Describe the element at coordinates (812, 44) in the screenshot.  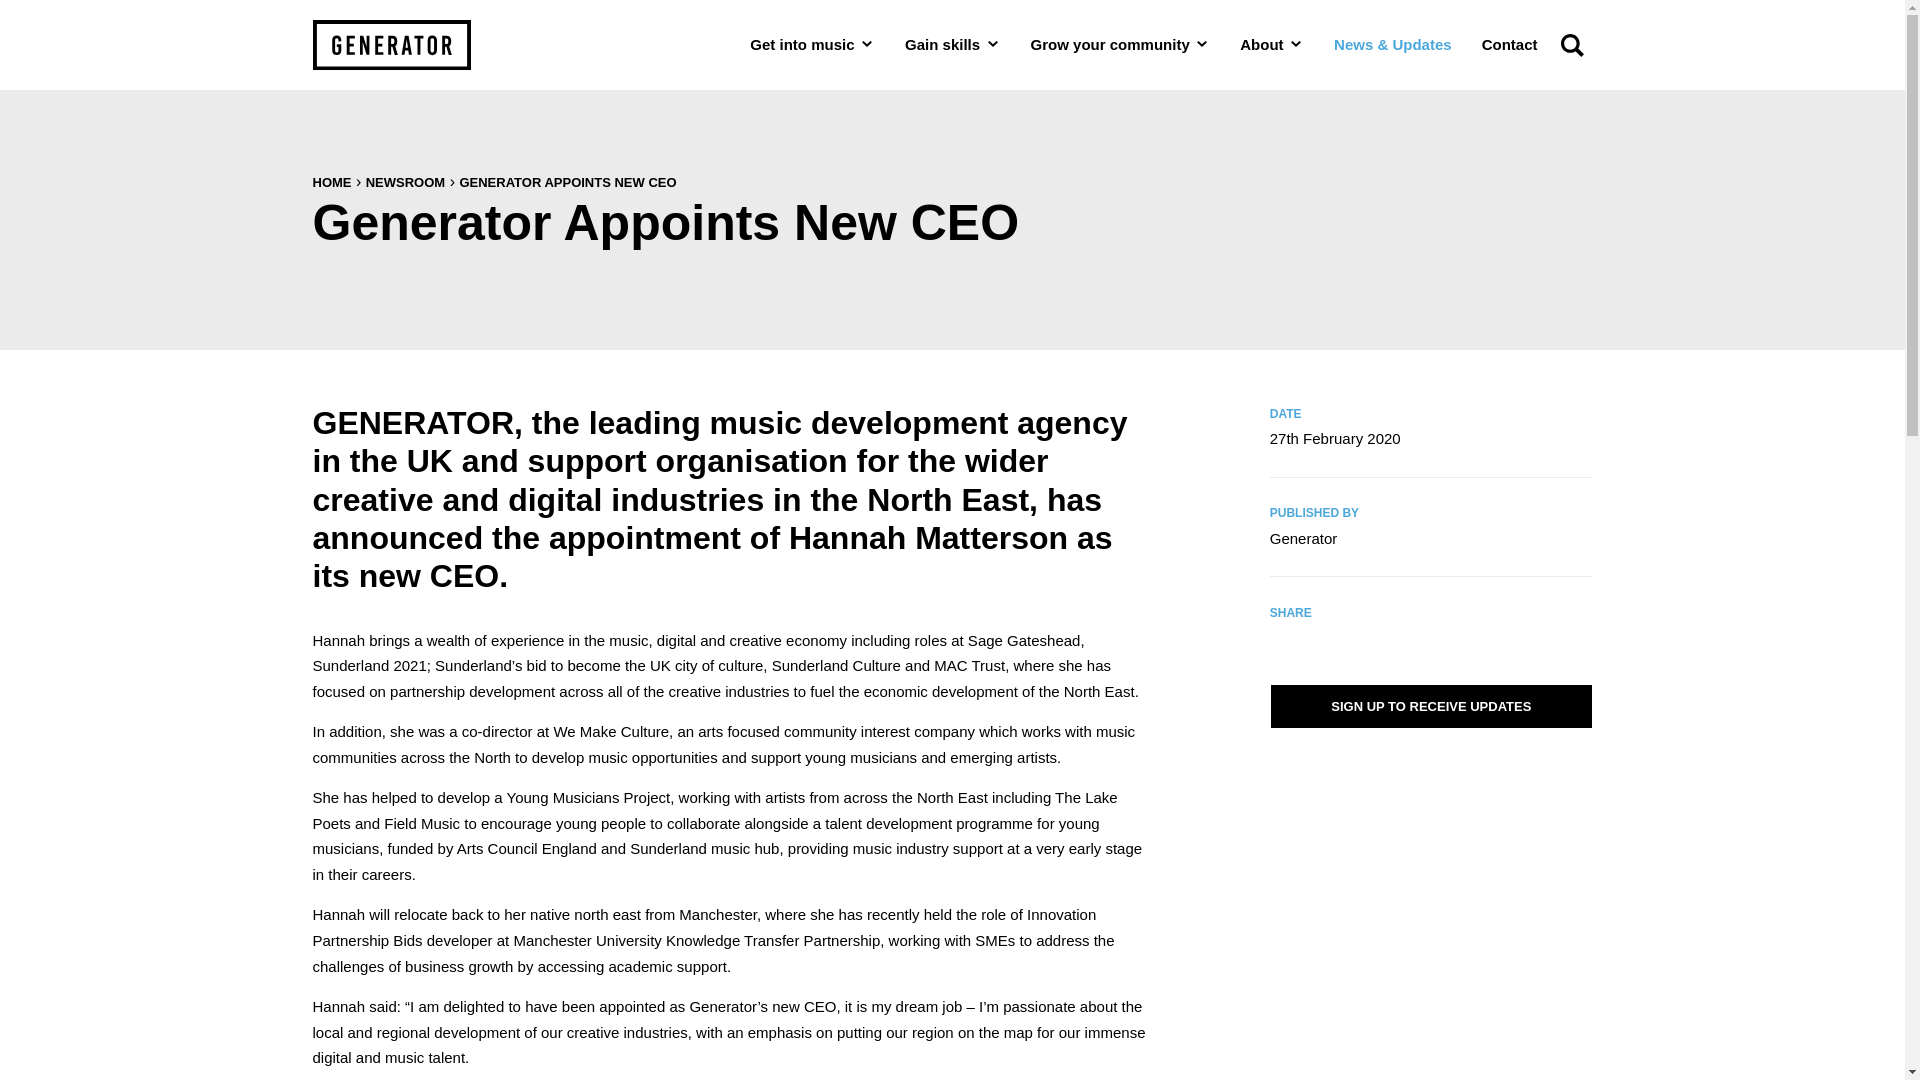
I see `Get into music` at that location.